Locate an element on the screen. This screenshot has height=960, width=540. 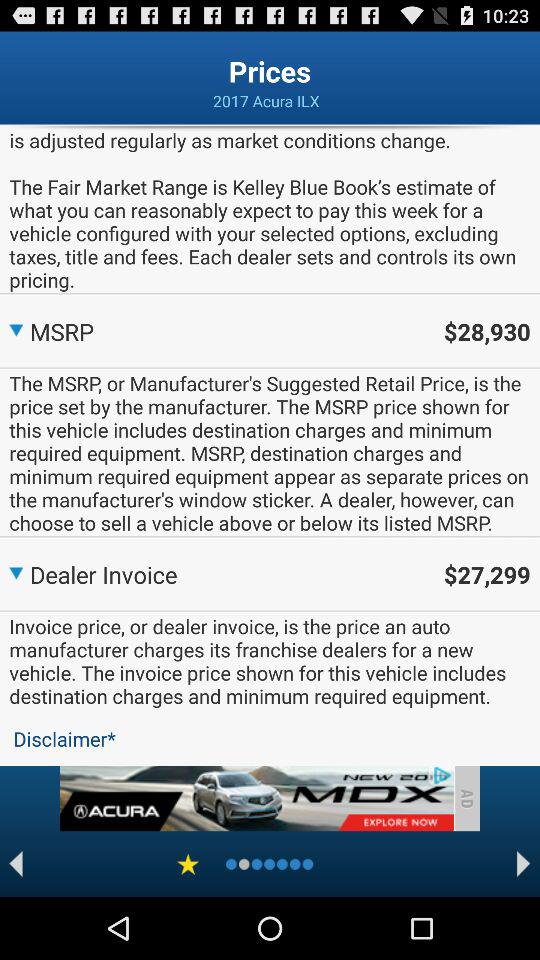
click the left side first  down indication is located at coordinates (16, 328).